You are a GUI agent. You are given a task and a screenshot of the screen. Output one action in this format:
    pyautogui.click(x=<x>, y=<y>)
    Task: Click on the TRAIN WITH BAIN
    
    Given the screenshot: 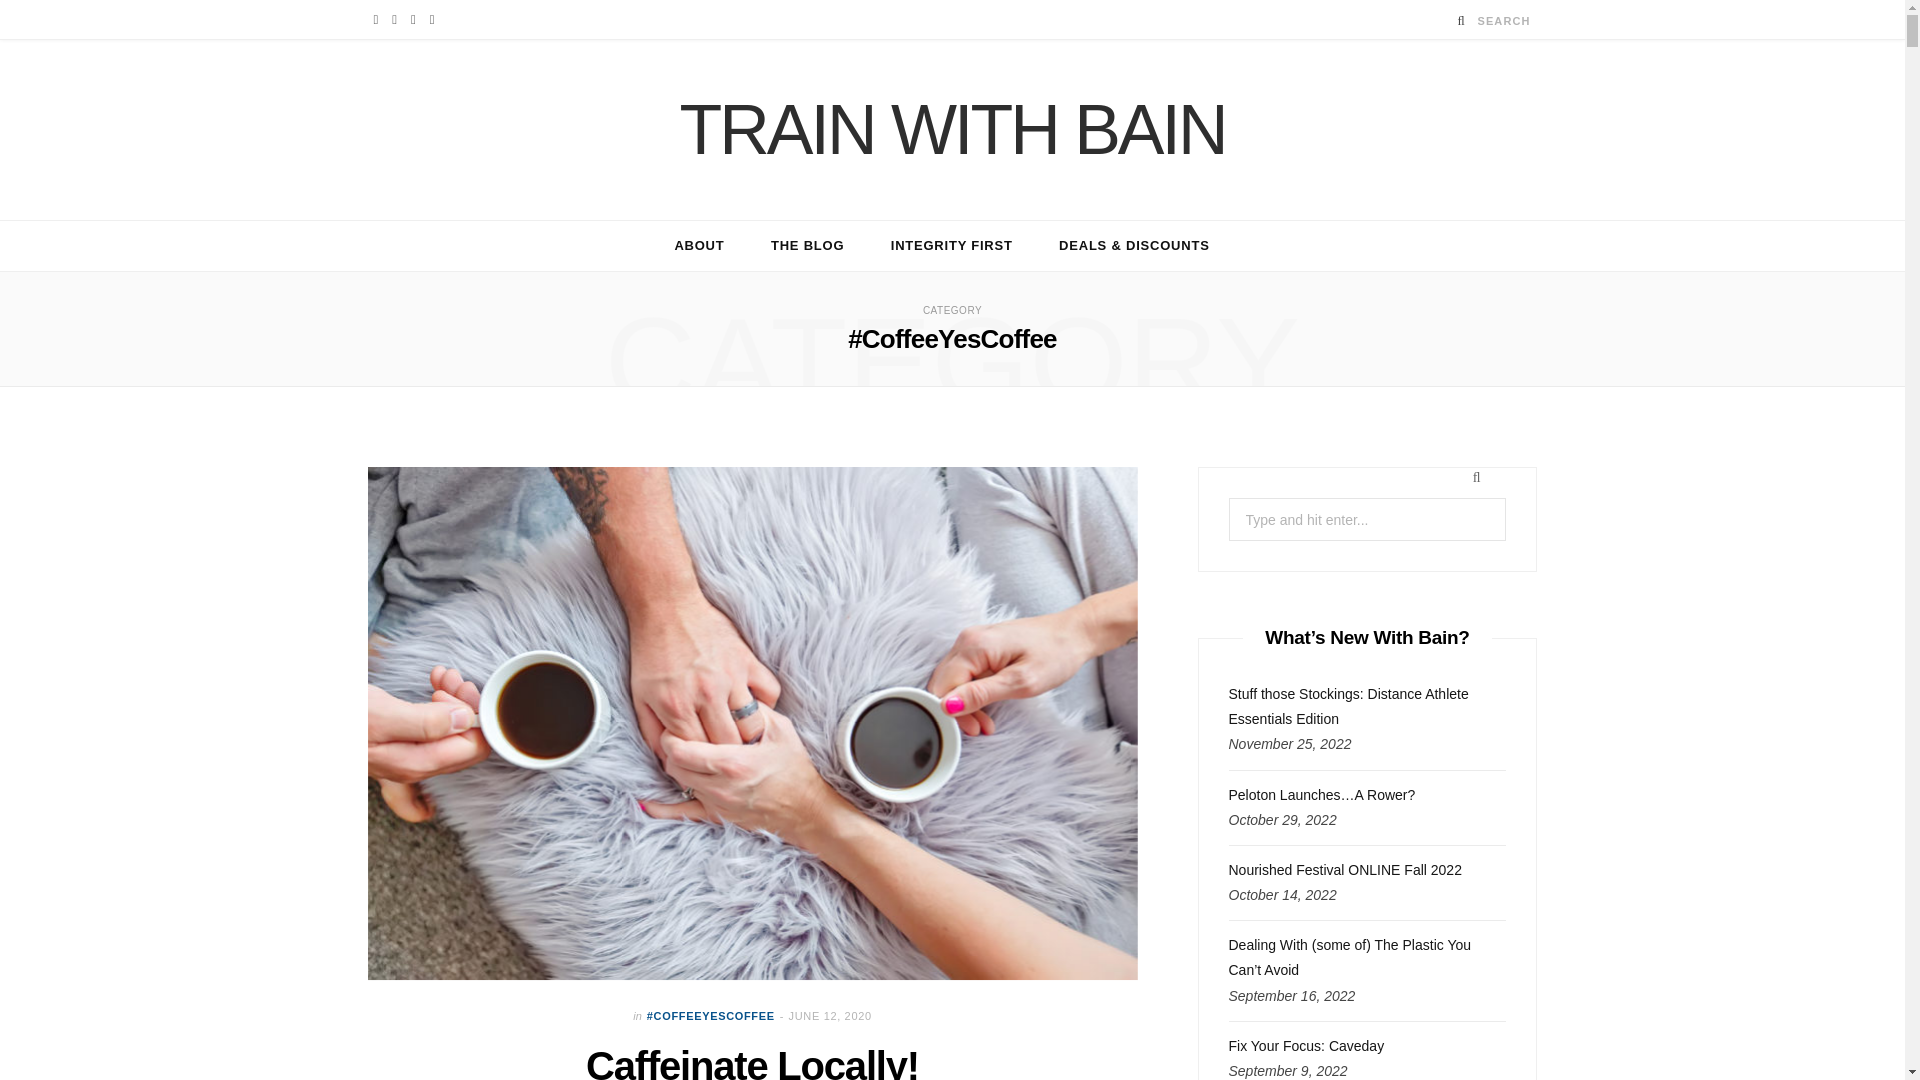 What is the action you would take?
    pyautogui.click(x=952, y=130)
    